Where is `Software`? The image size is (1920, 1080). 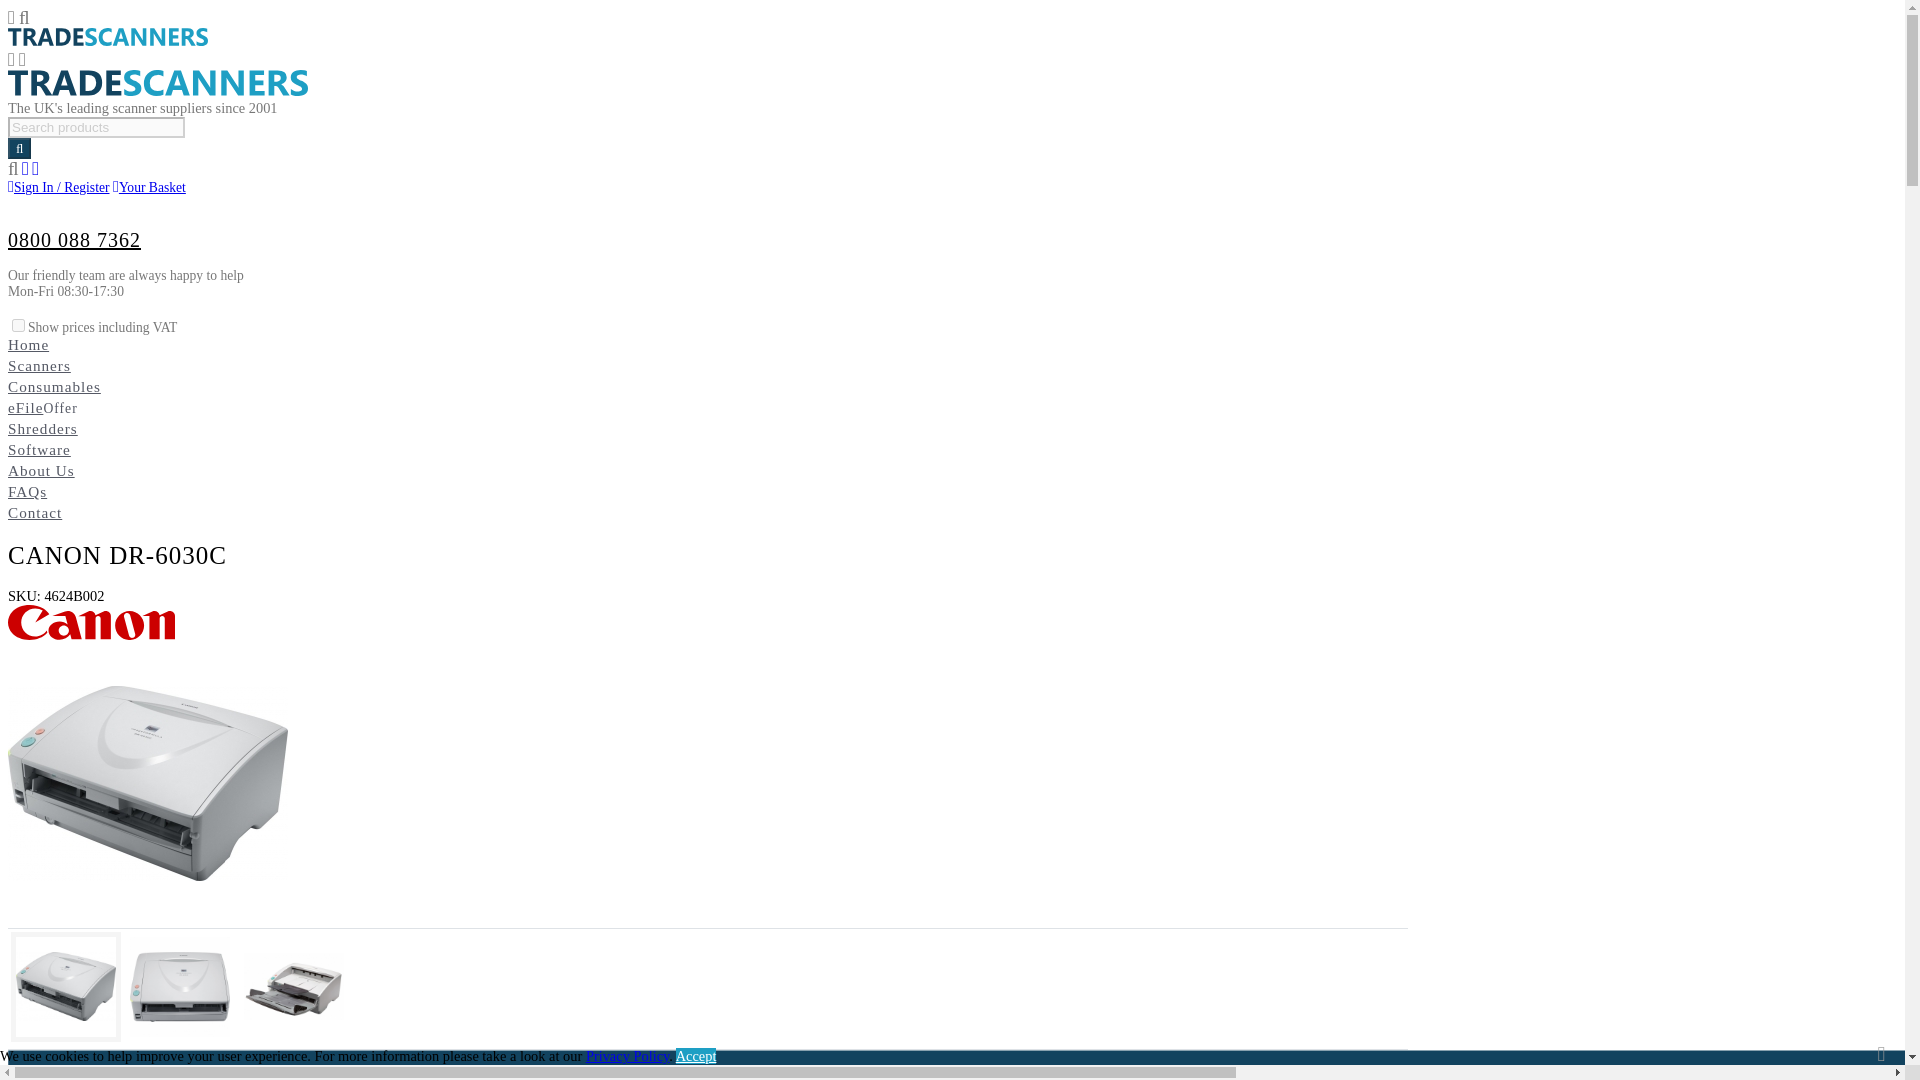 Software is located at coordinates (39, 448).